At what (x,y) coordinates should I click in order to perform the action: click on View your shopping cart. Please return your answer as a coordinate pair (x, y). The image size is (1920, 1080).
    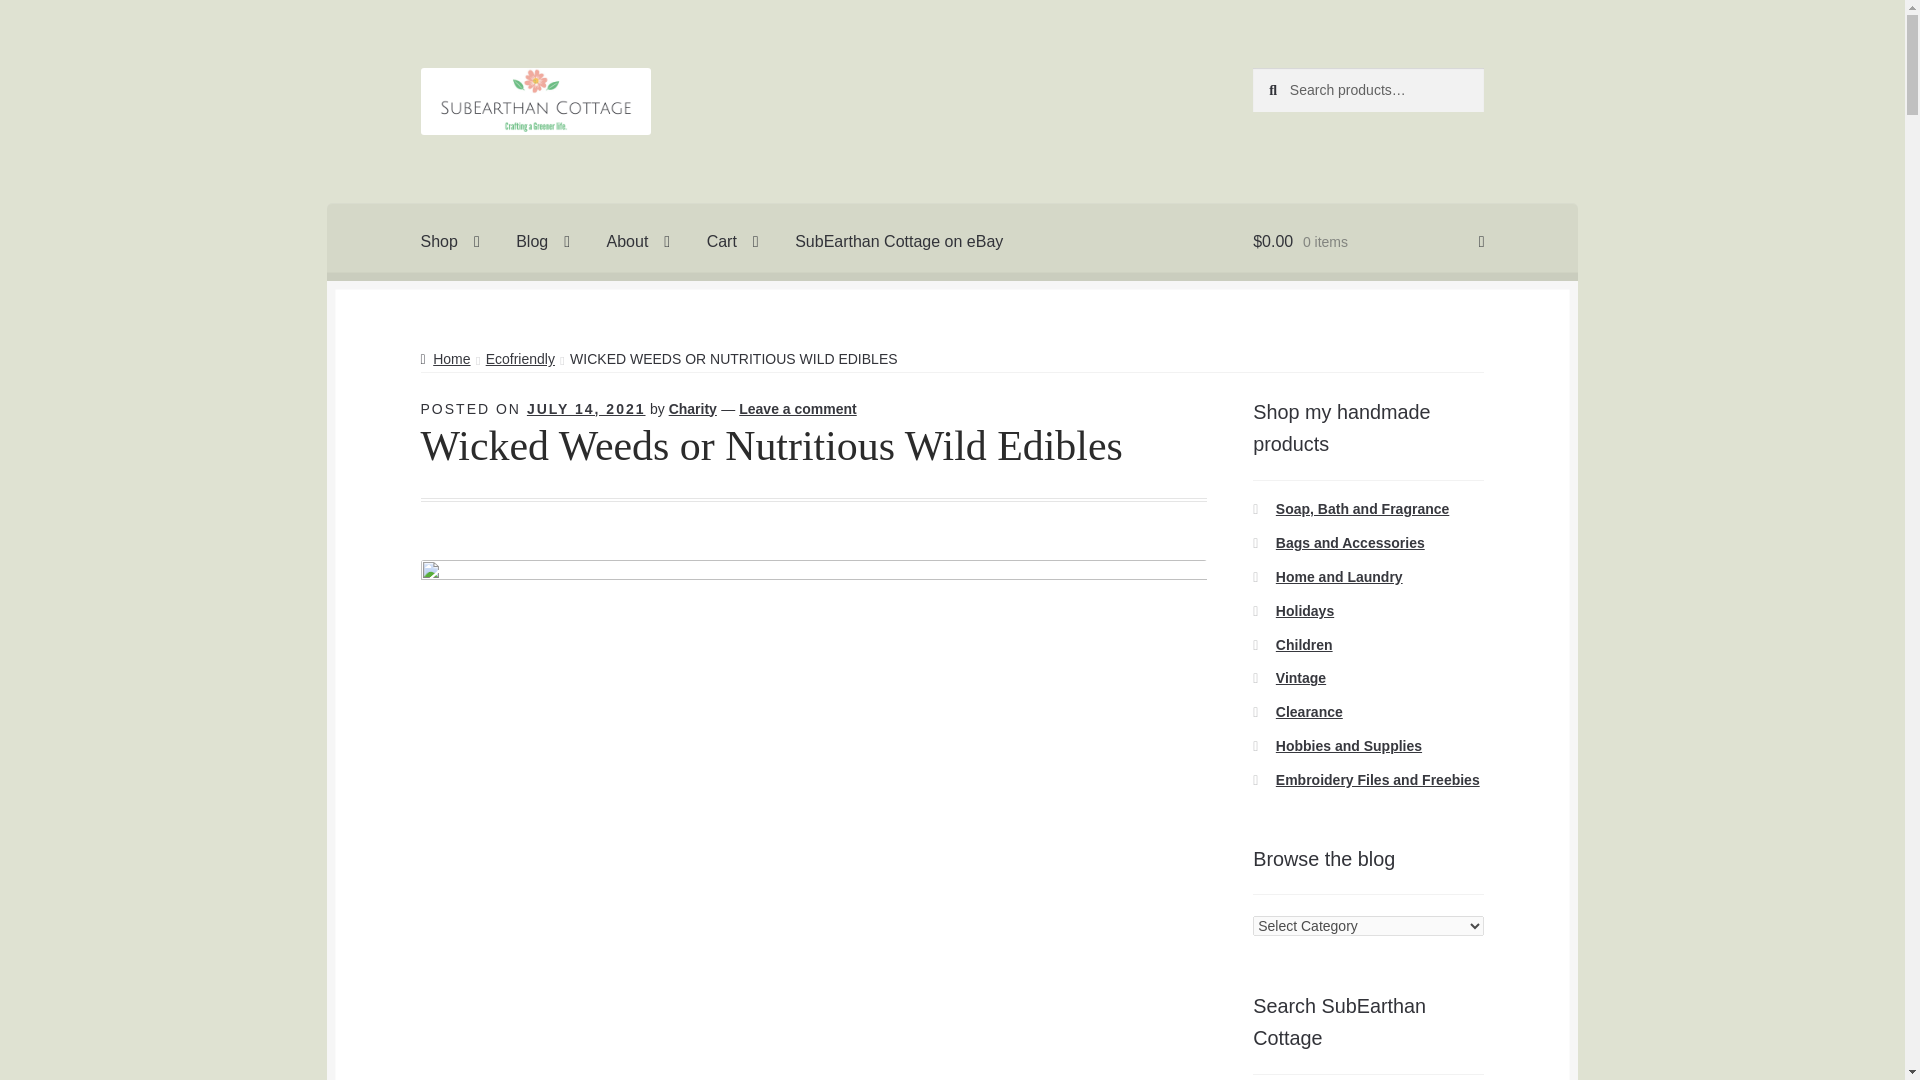
    Looking at the image, I should click on (1368, 242).